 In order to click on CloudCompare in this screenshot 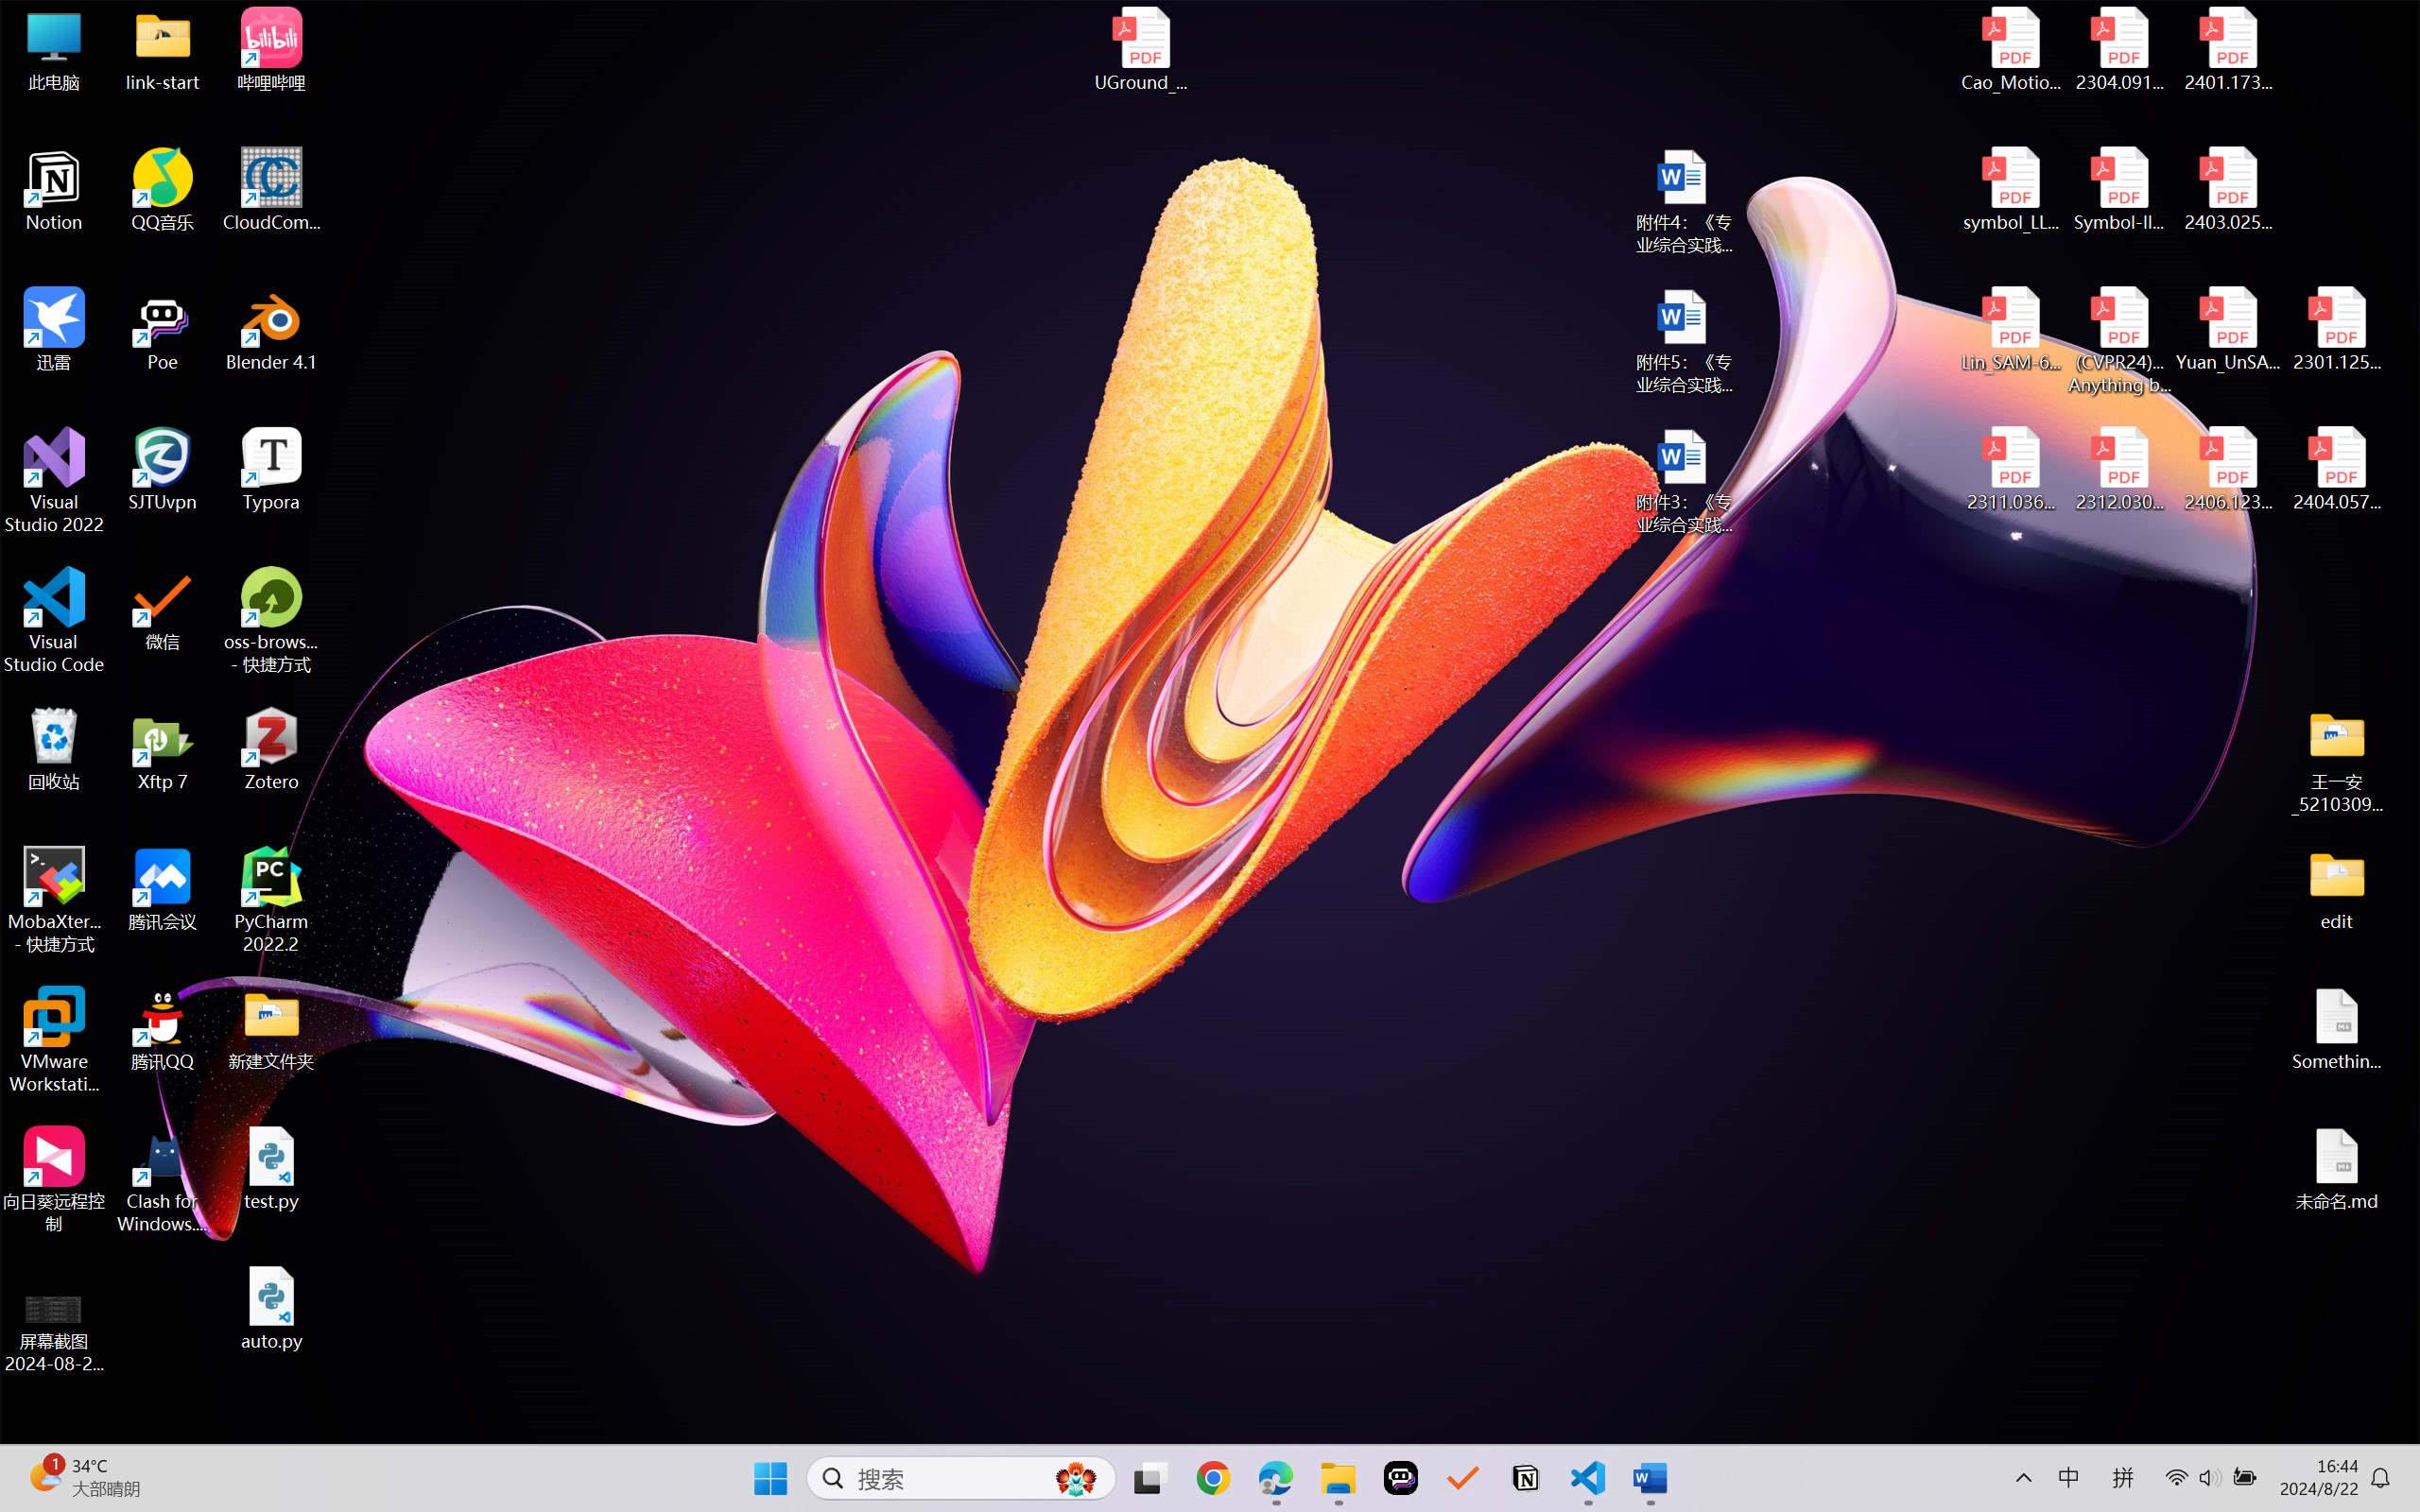, I will do `click(272, 190)`.